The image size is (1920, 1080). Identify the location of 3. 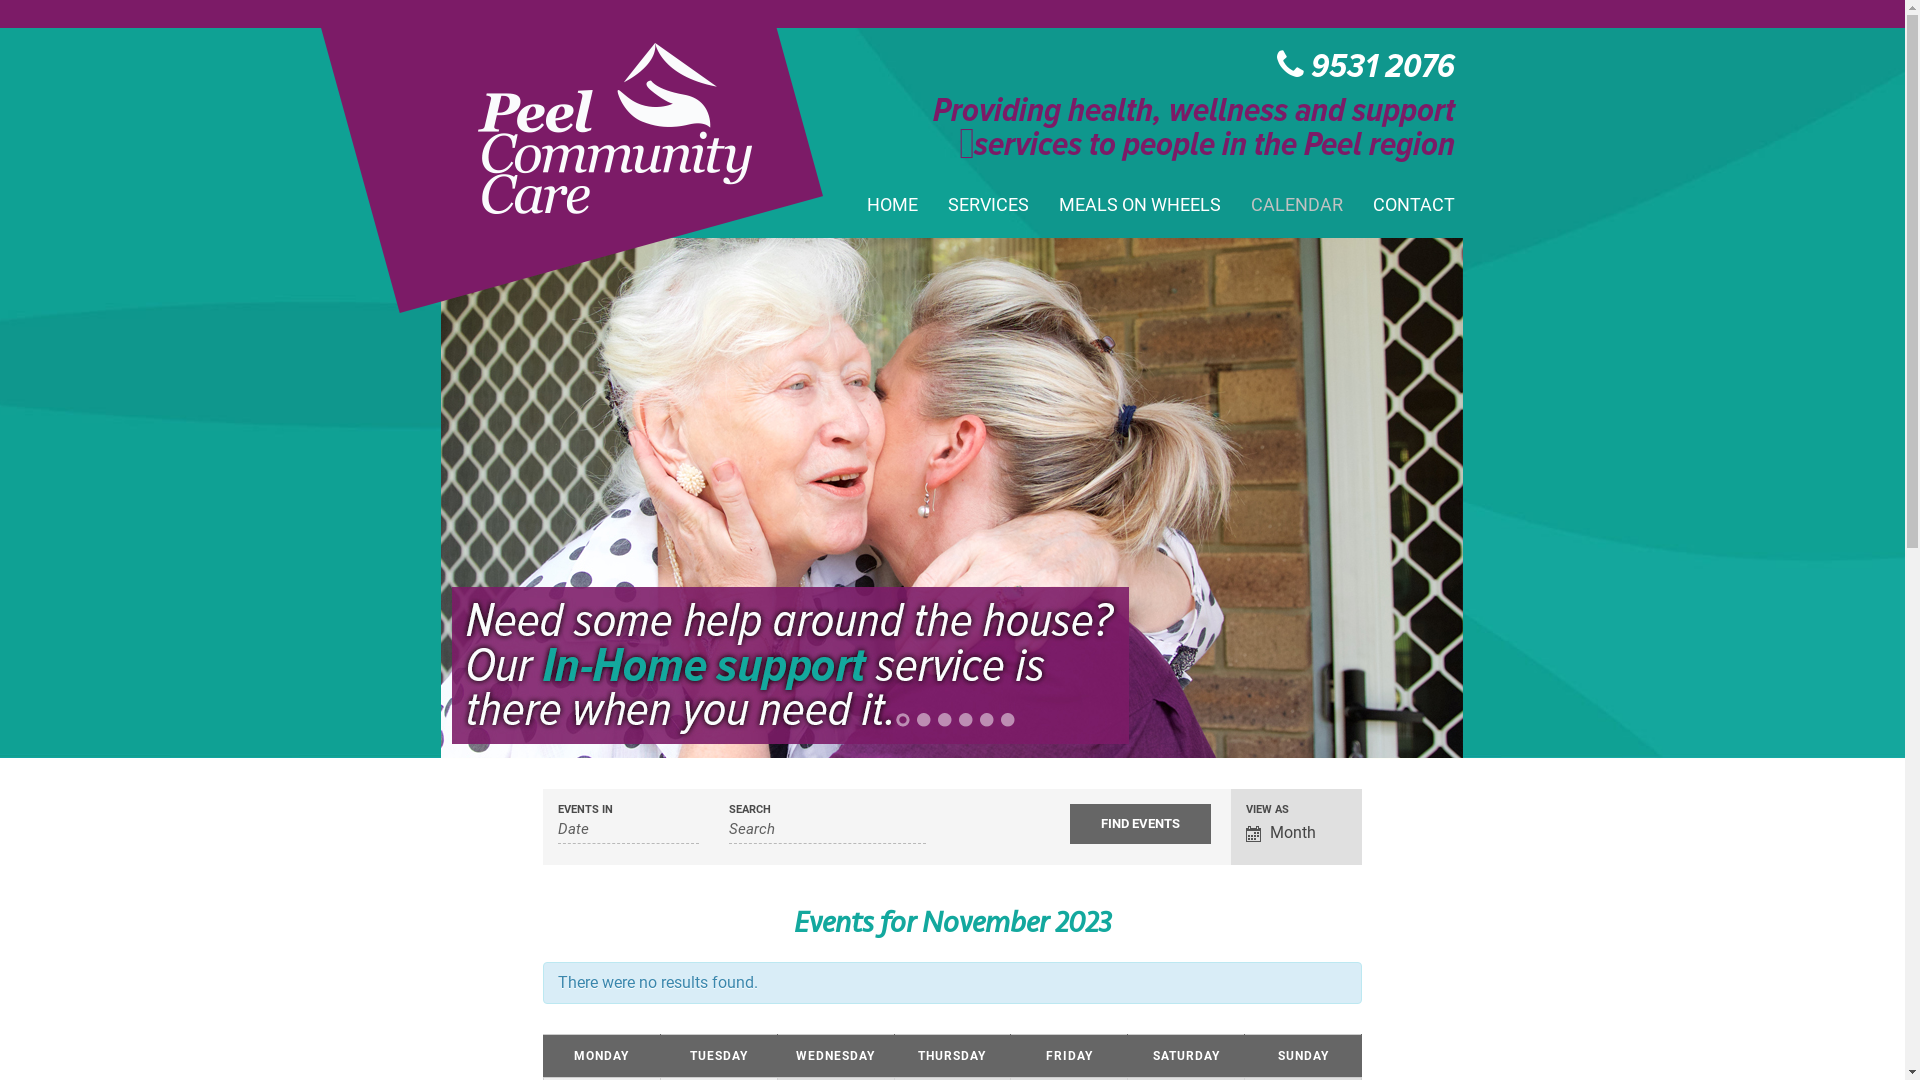
(945, 720).